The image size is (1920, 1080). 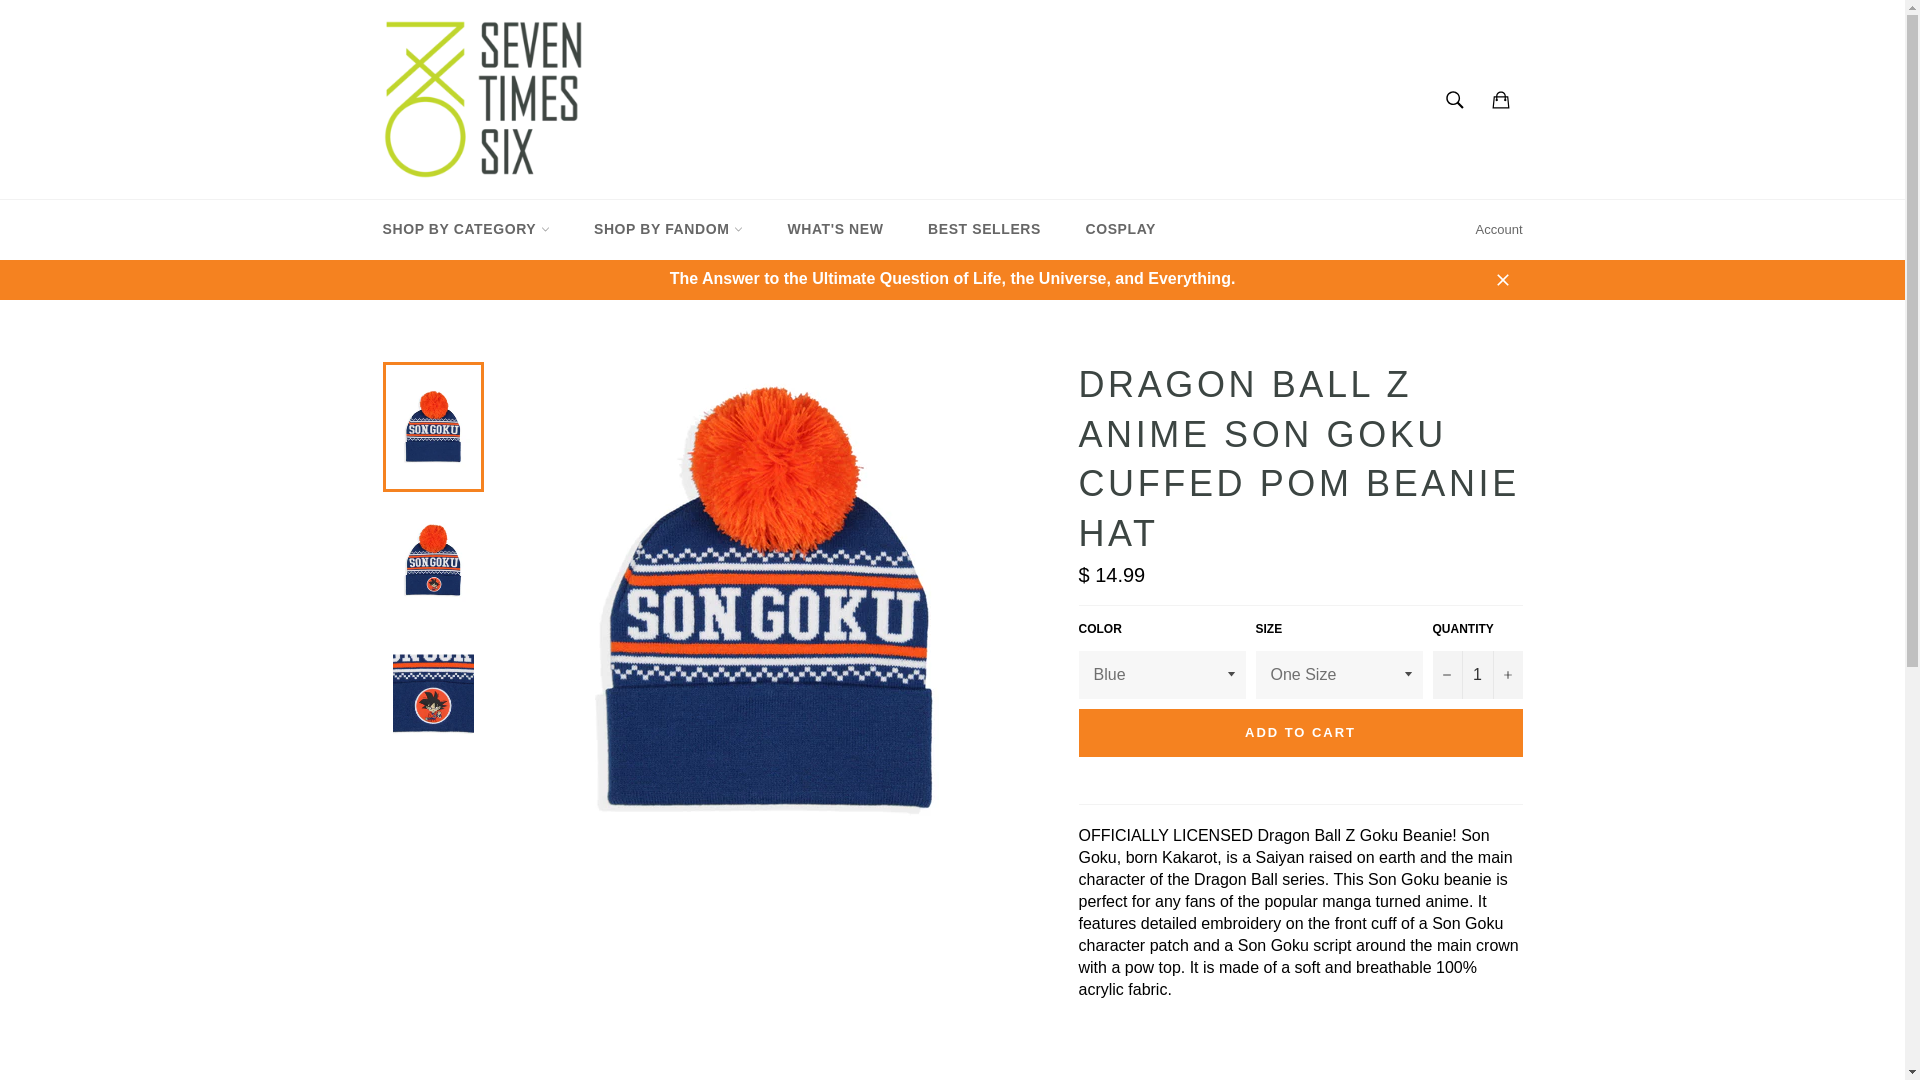 I want to click on 1, so click(x=1477, y=674).